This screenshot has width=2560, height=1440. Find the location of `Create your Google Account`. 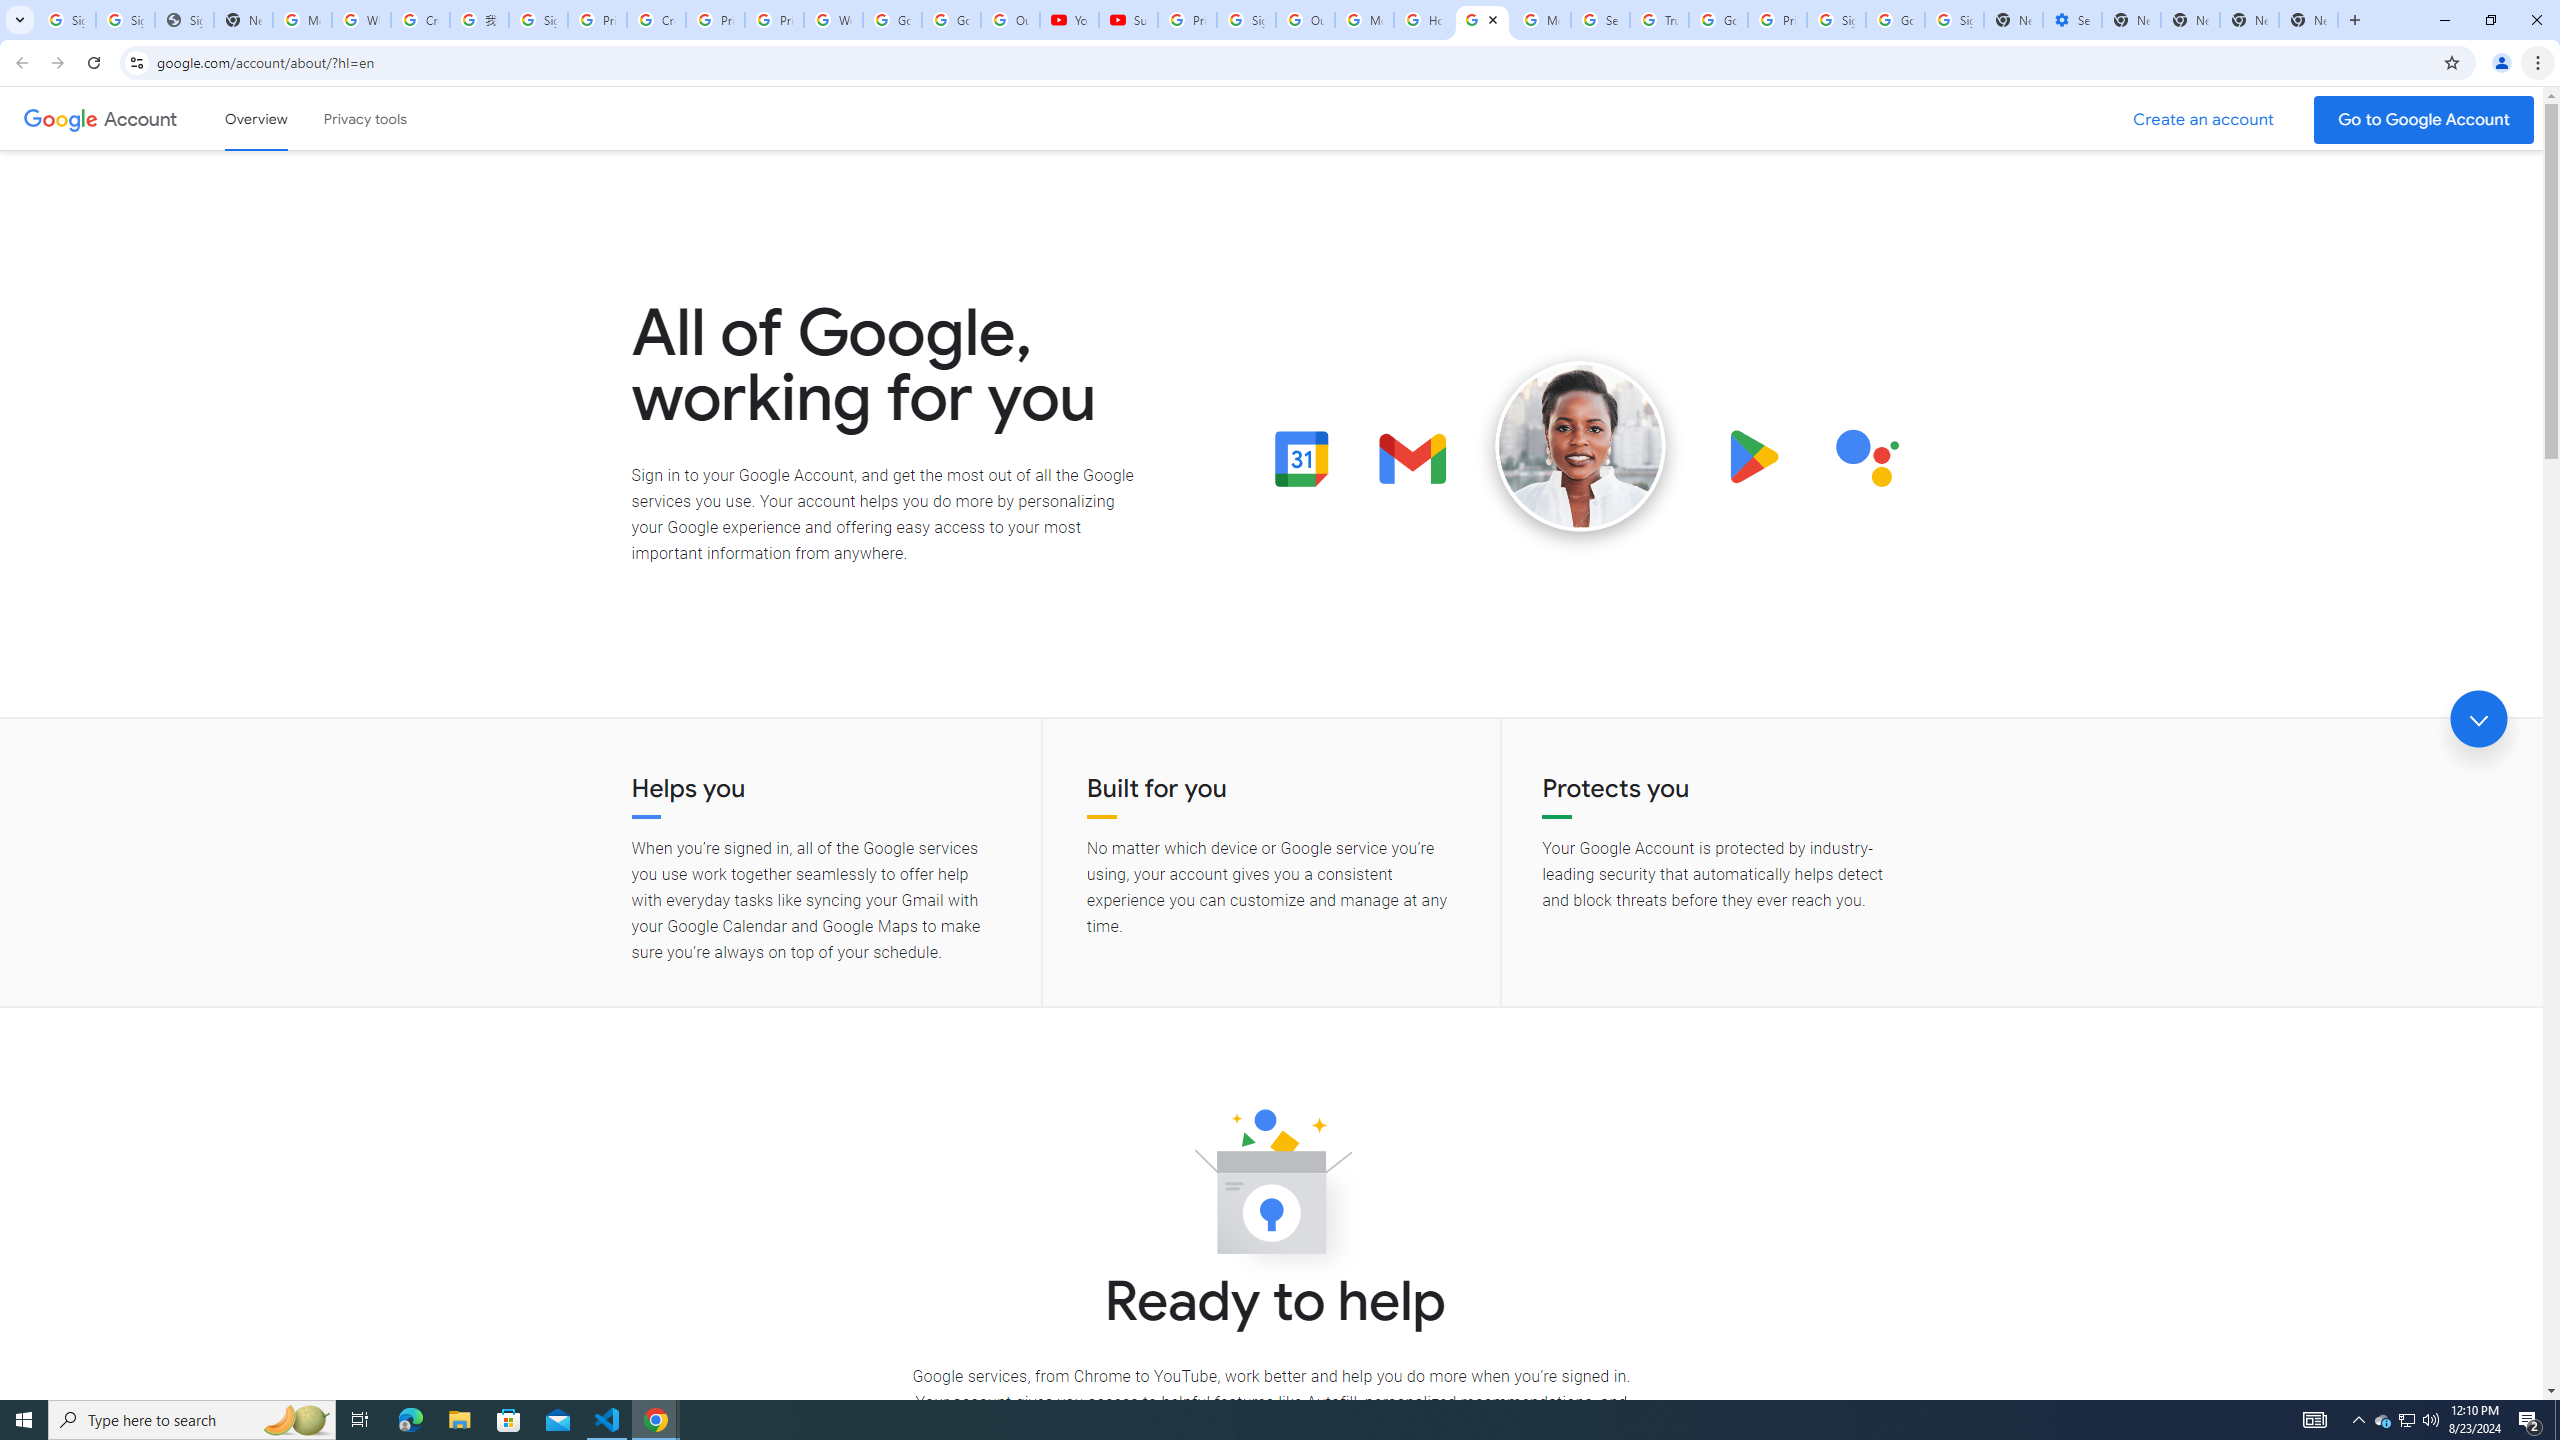

Create your Google Account is located at coordinates (654, 20).